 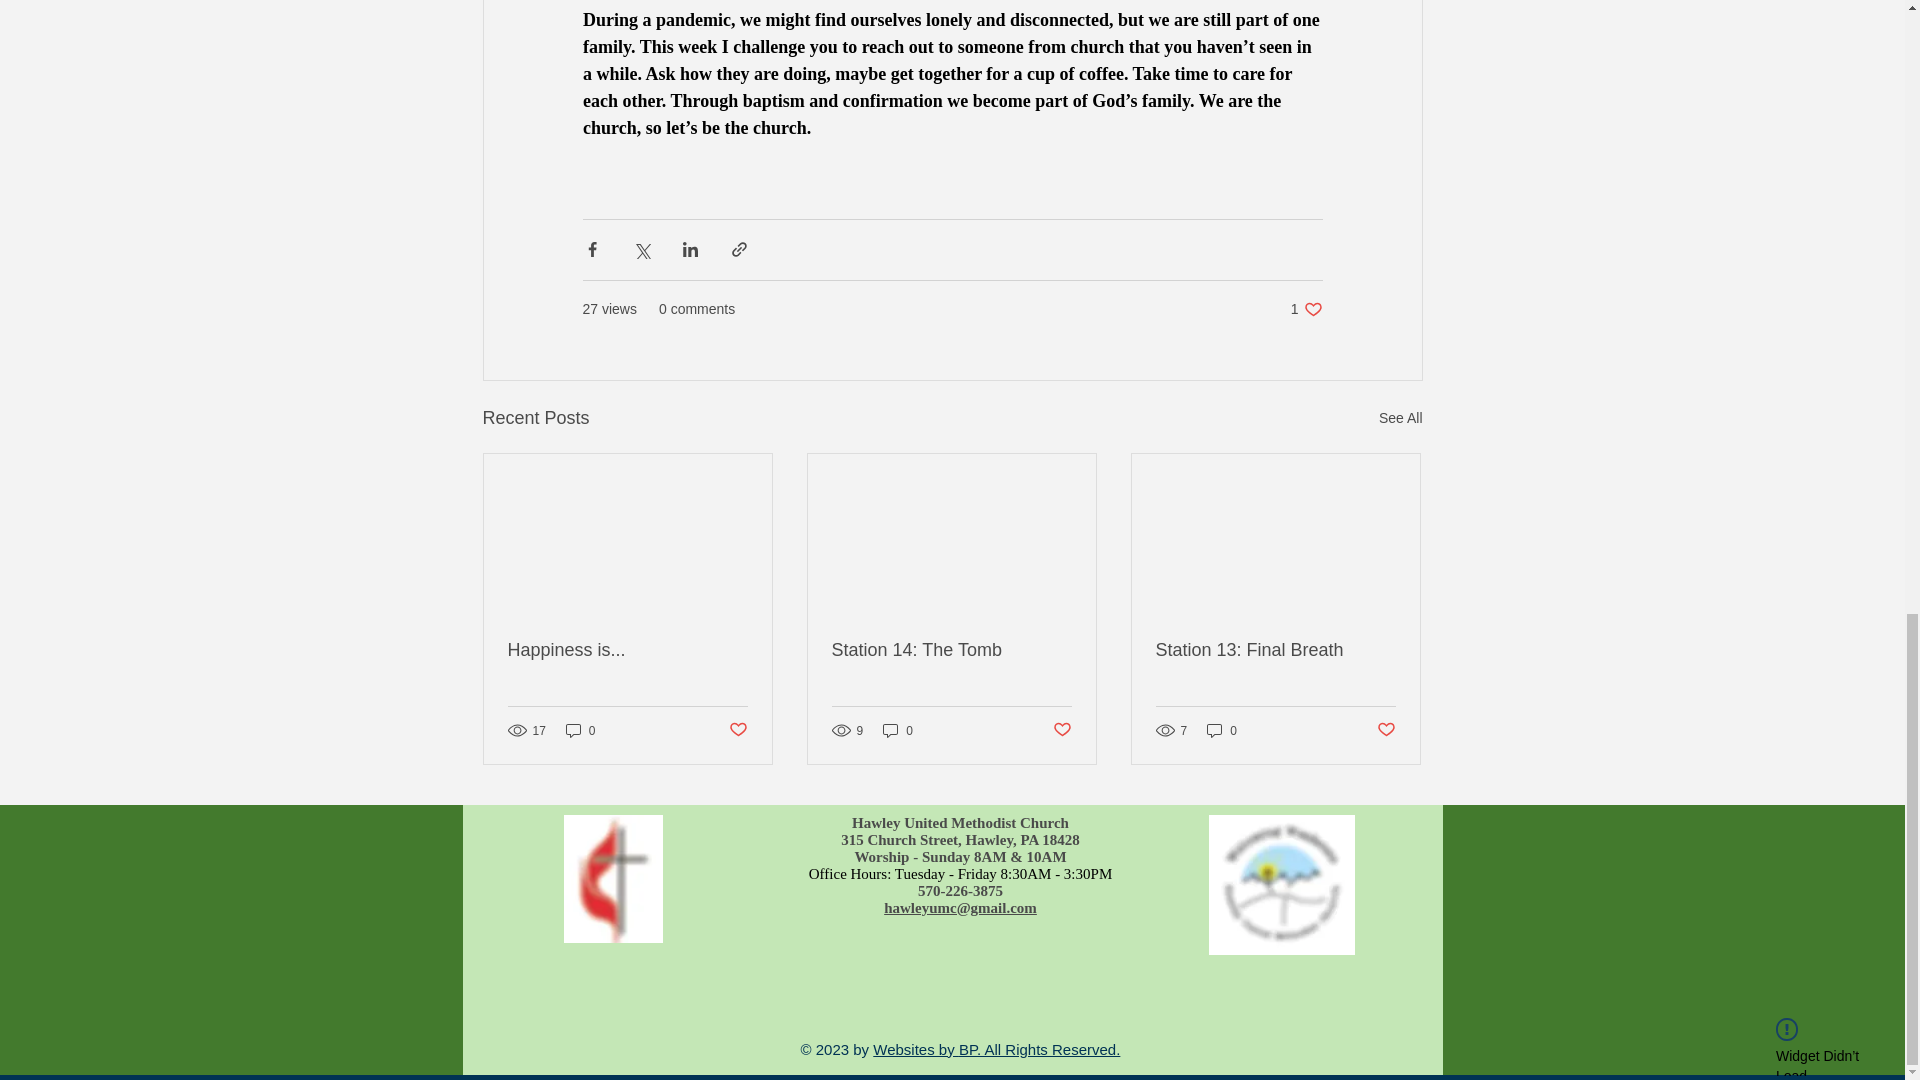 What do you see at coordinates (736, 730) in the screenshot?
I see `Post not marked as liked` at bounding box center [736, 730].